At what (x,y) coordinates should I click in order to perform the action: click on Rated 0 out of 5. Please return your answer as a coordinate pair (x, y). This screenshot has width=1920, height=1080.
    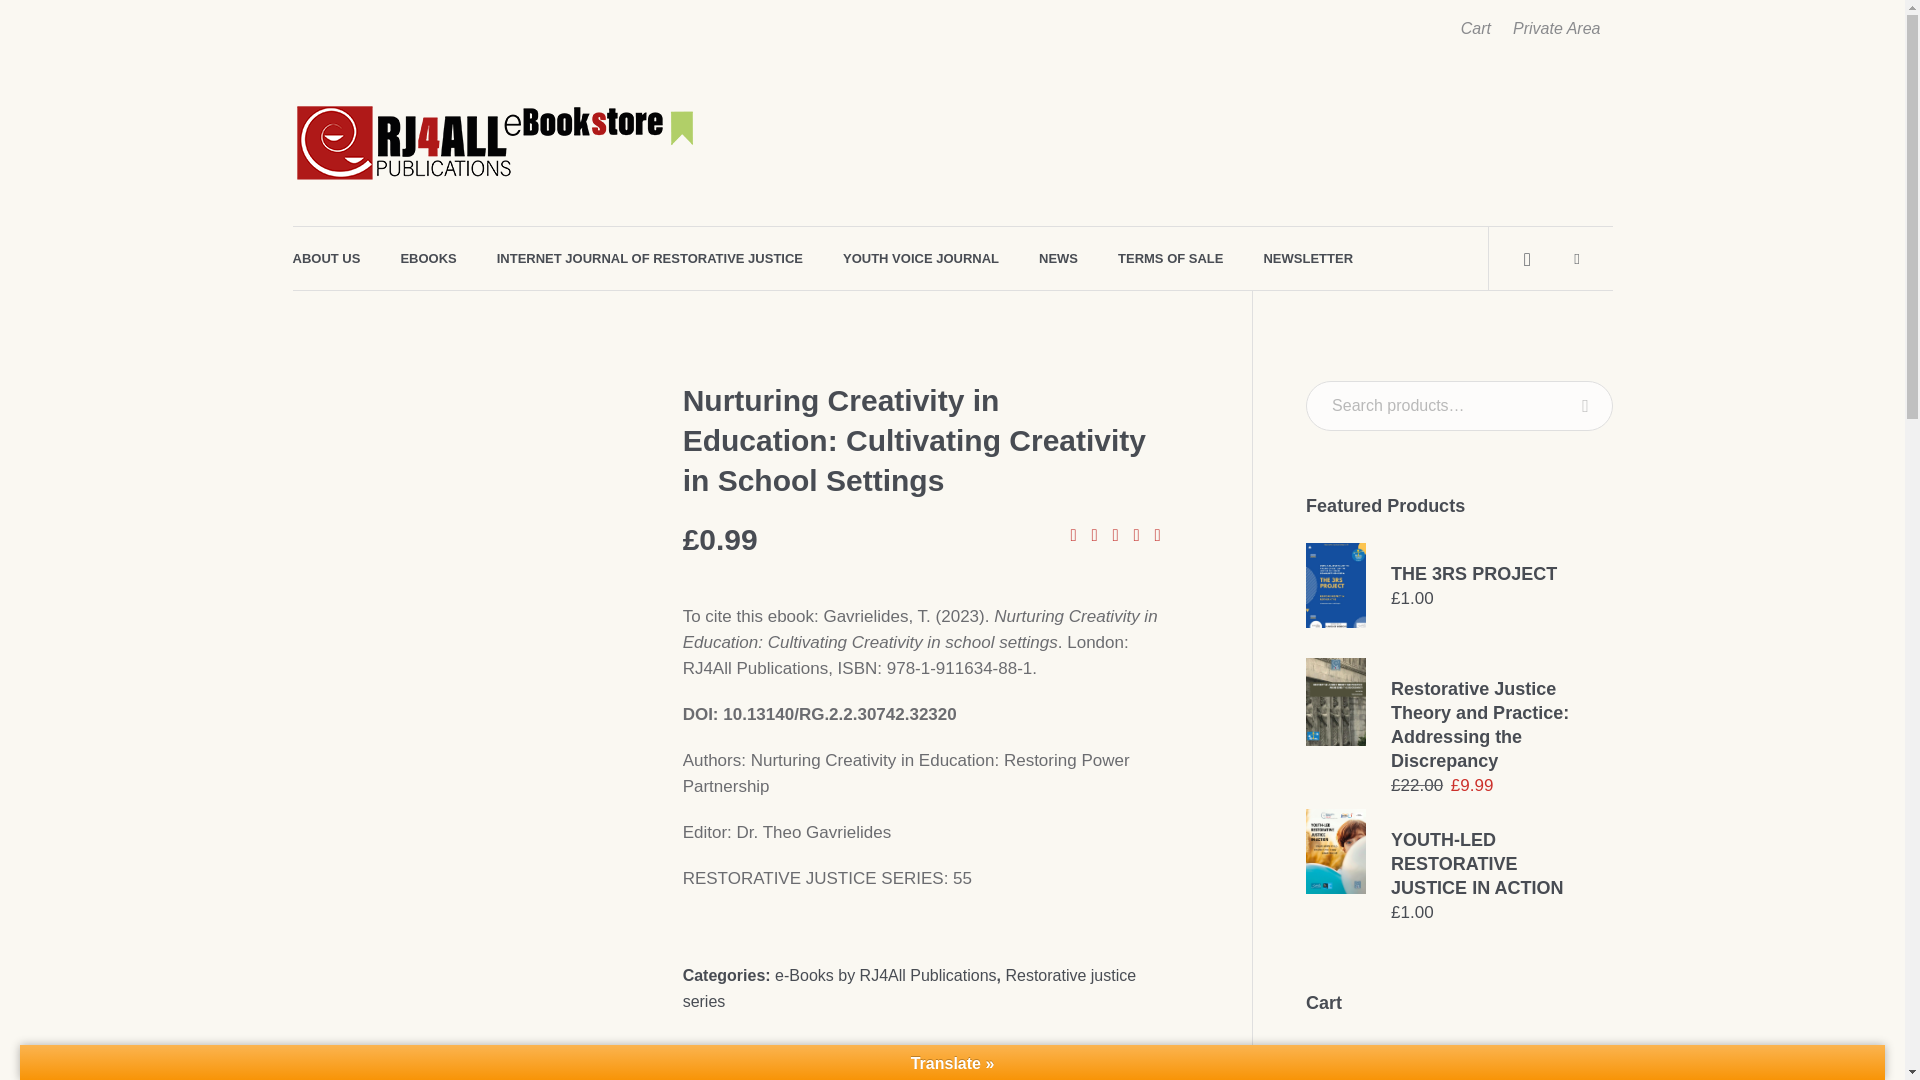
    Looking at the image, I should click on (1115, 536).